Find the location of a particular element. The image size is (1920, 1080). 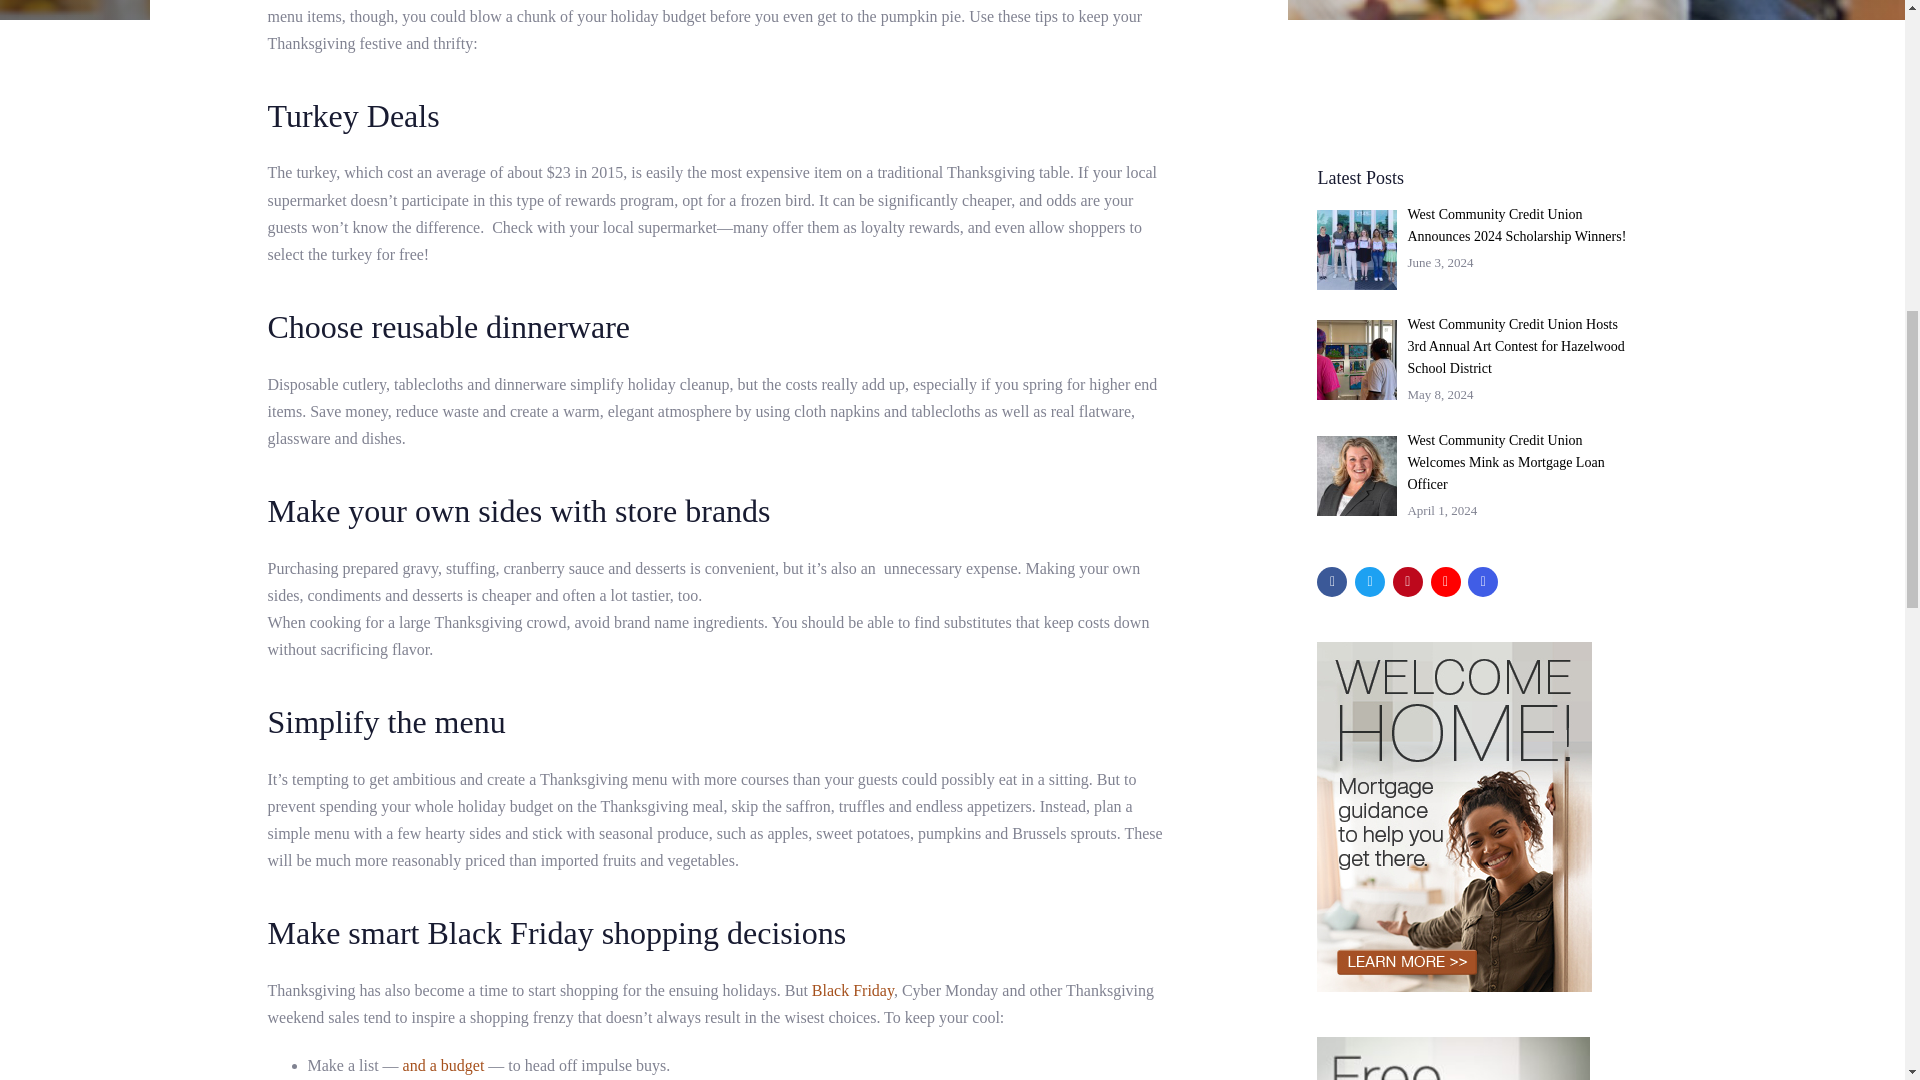

Black Friday is located at coordinates (853, 990).